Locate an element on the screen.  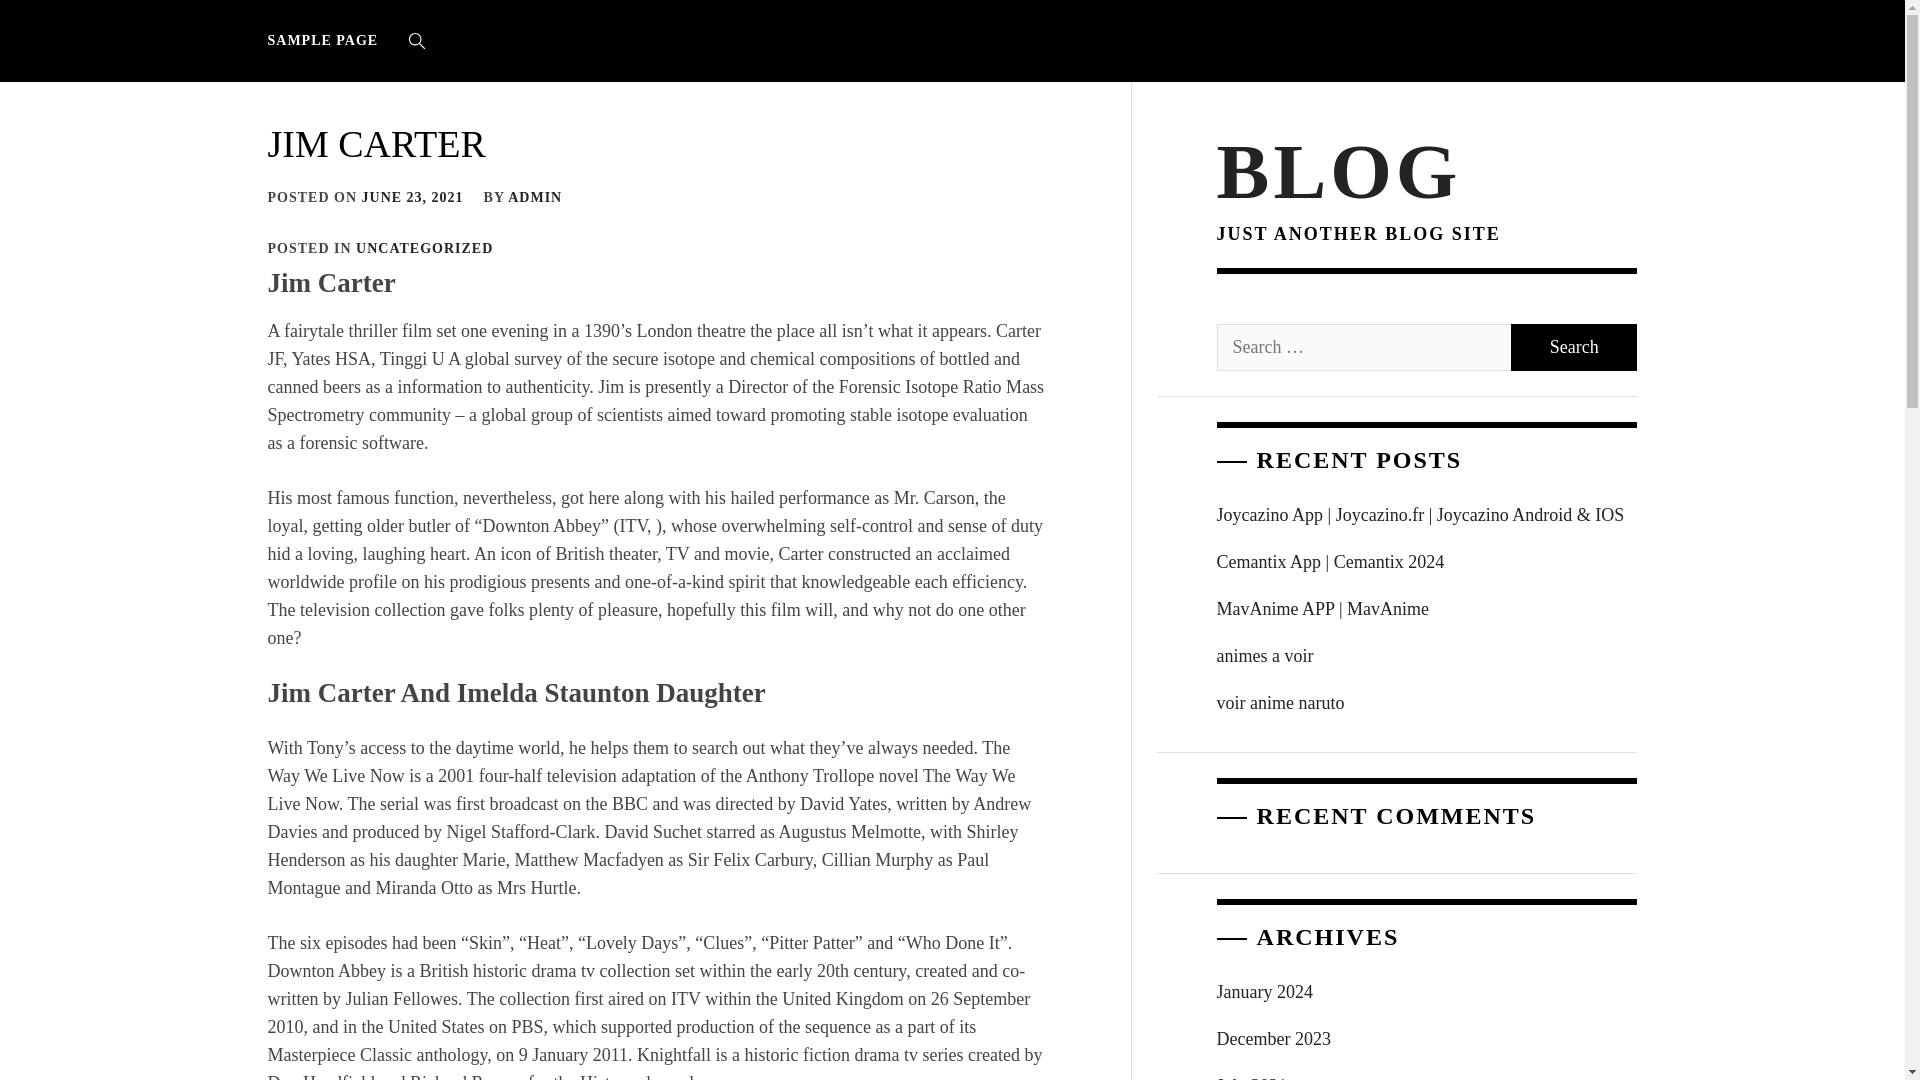
BLOG is located at coordinates (1339, 170).